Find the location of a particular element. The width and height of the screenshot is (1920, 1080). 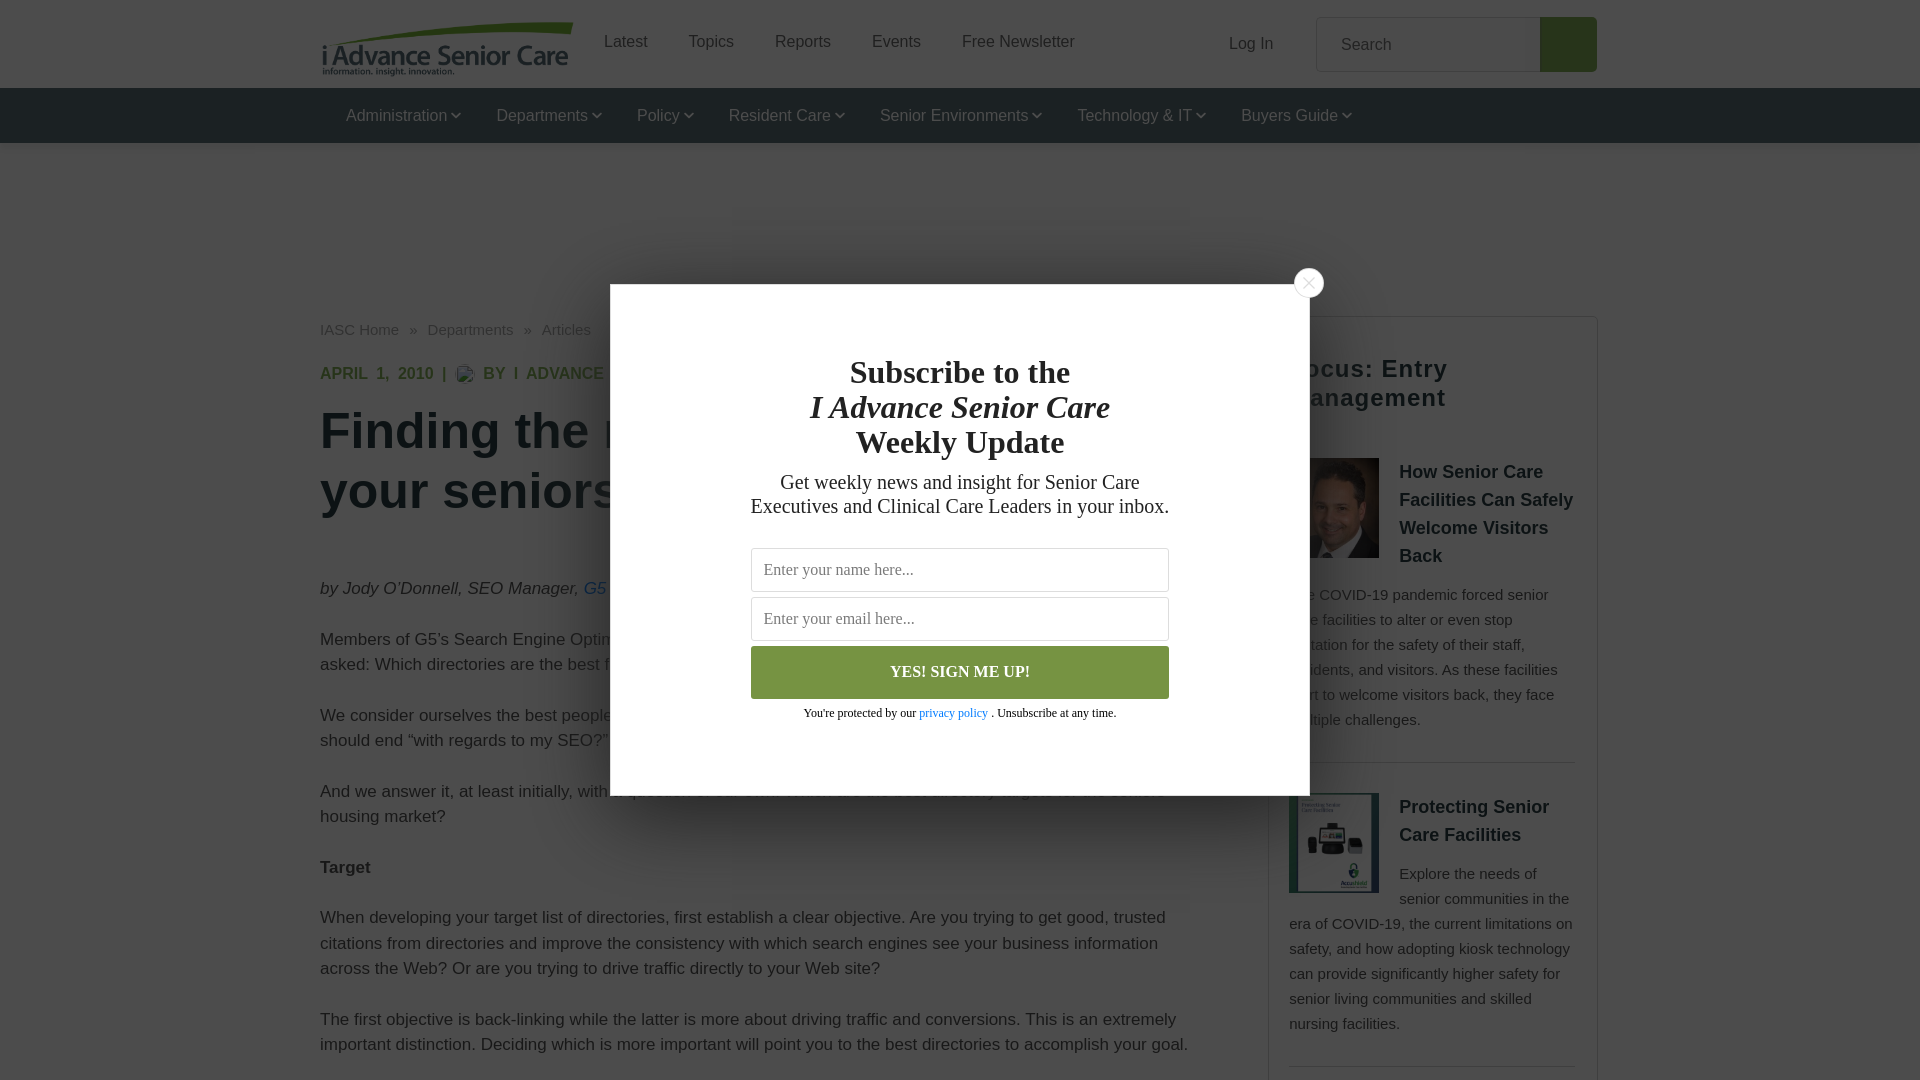

3rd party ad content is located at coordinates (960, 198).